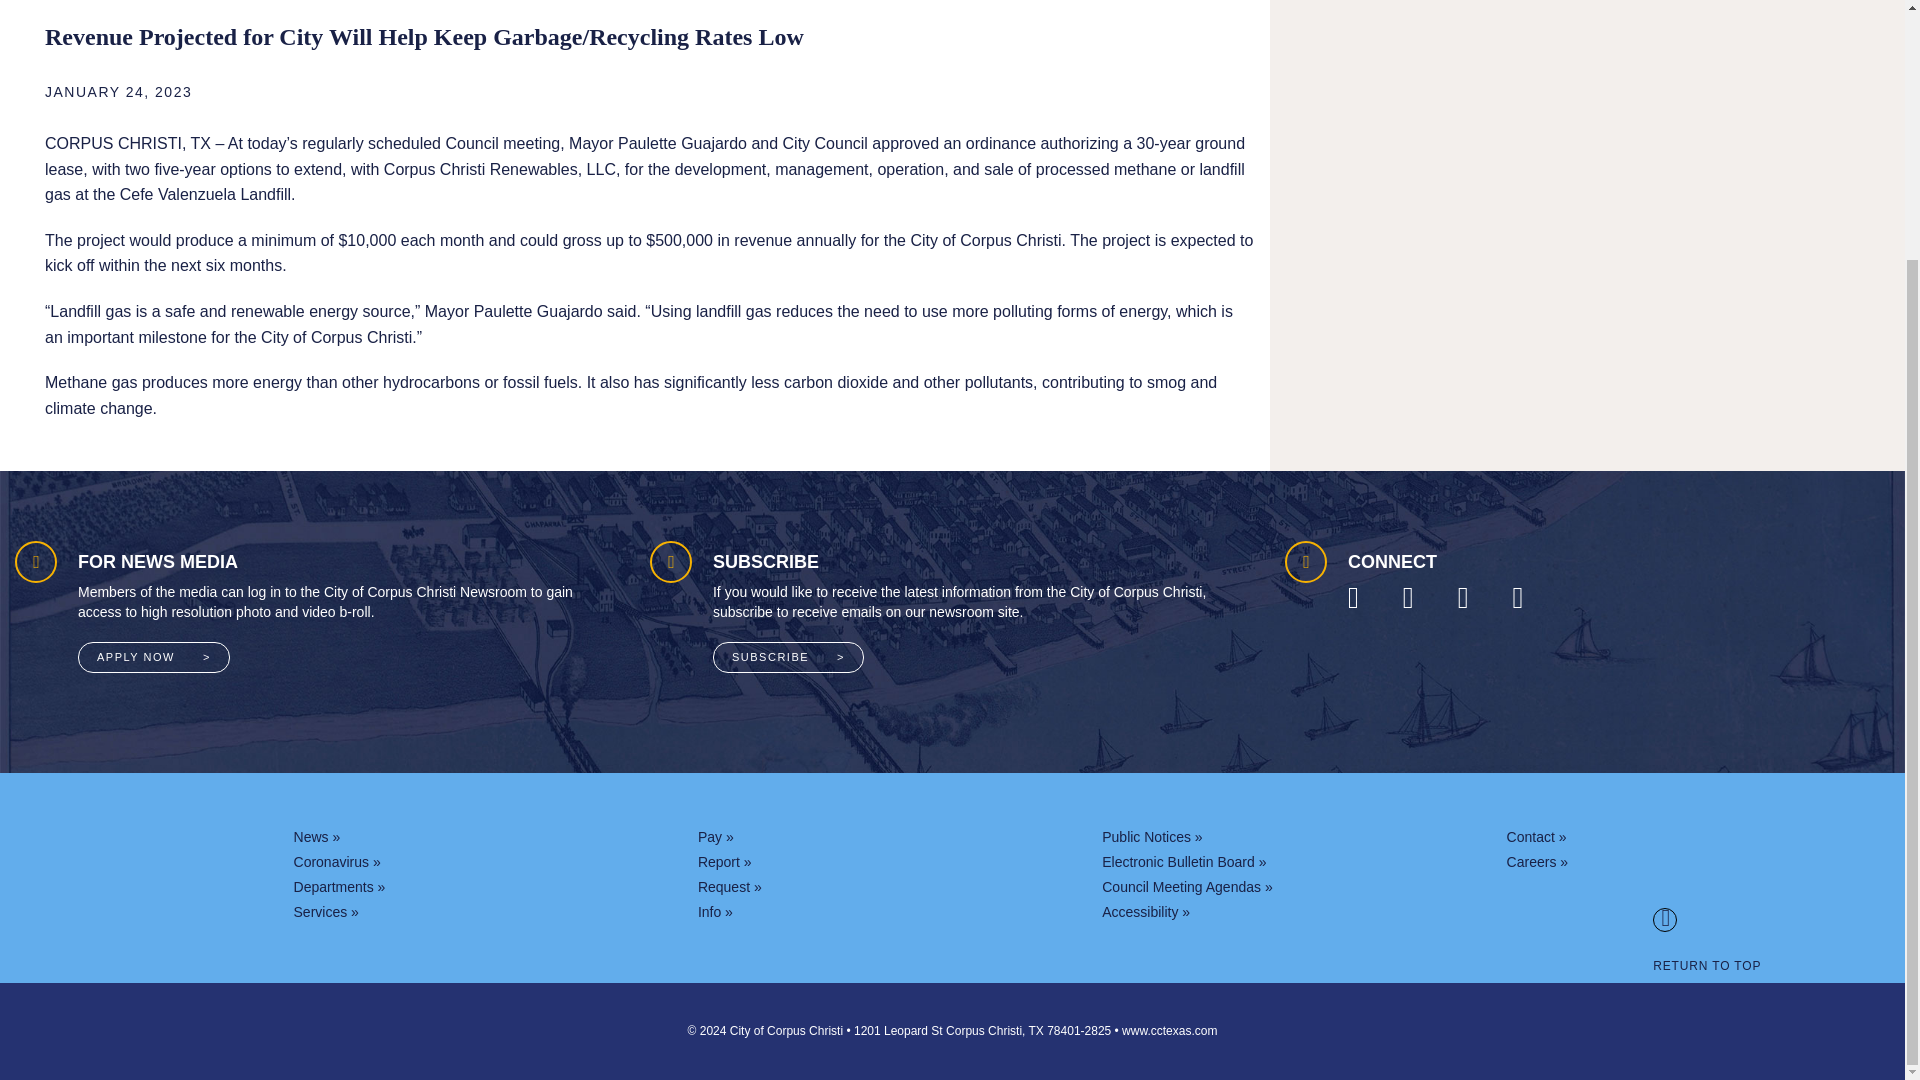 The width and height of the screenshot is (1920, 1080). What do you see at coordinates (1536, 836) in the screenshot?
I see `Contact` at bounding box center [1536, 836].